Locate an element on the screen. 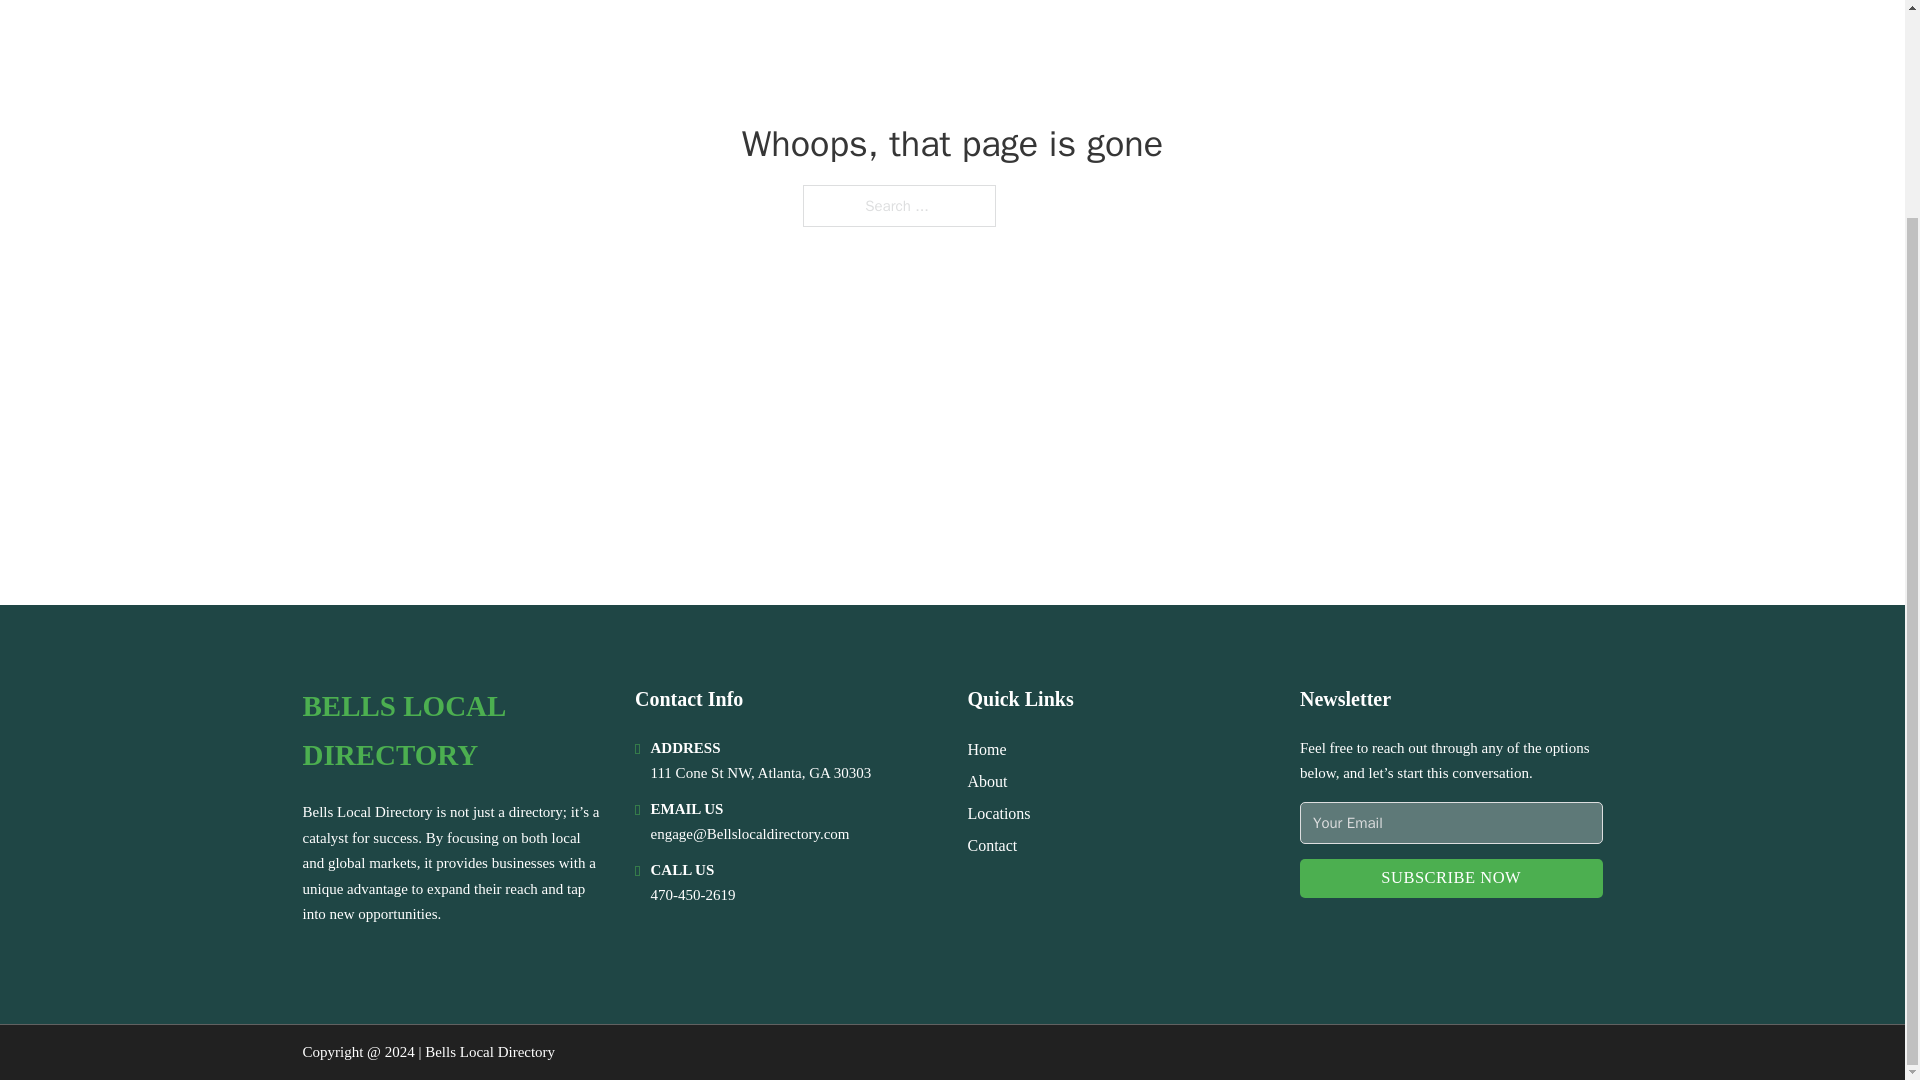 This screenshot has width=1920, height=1080. About is located at coordinates (988, 780).